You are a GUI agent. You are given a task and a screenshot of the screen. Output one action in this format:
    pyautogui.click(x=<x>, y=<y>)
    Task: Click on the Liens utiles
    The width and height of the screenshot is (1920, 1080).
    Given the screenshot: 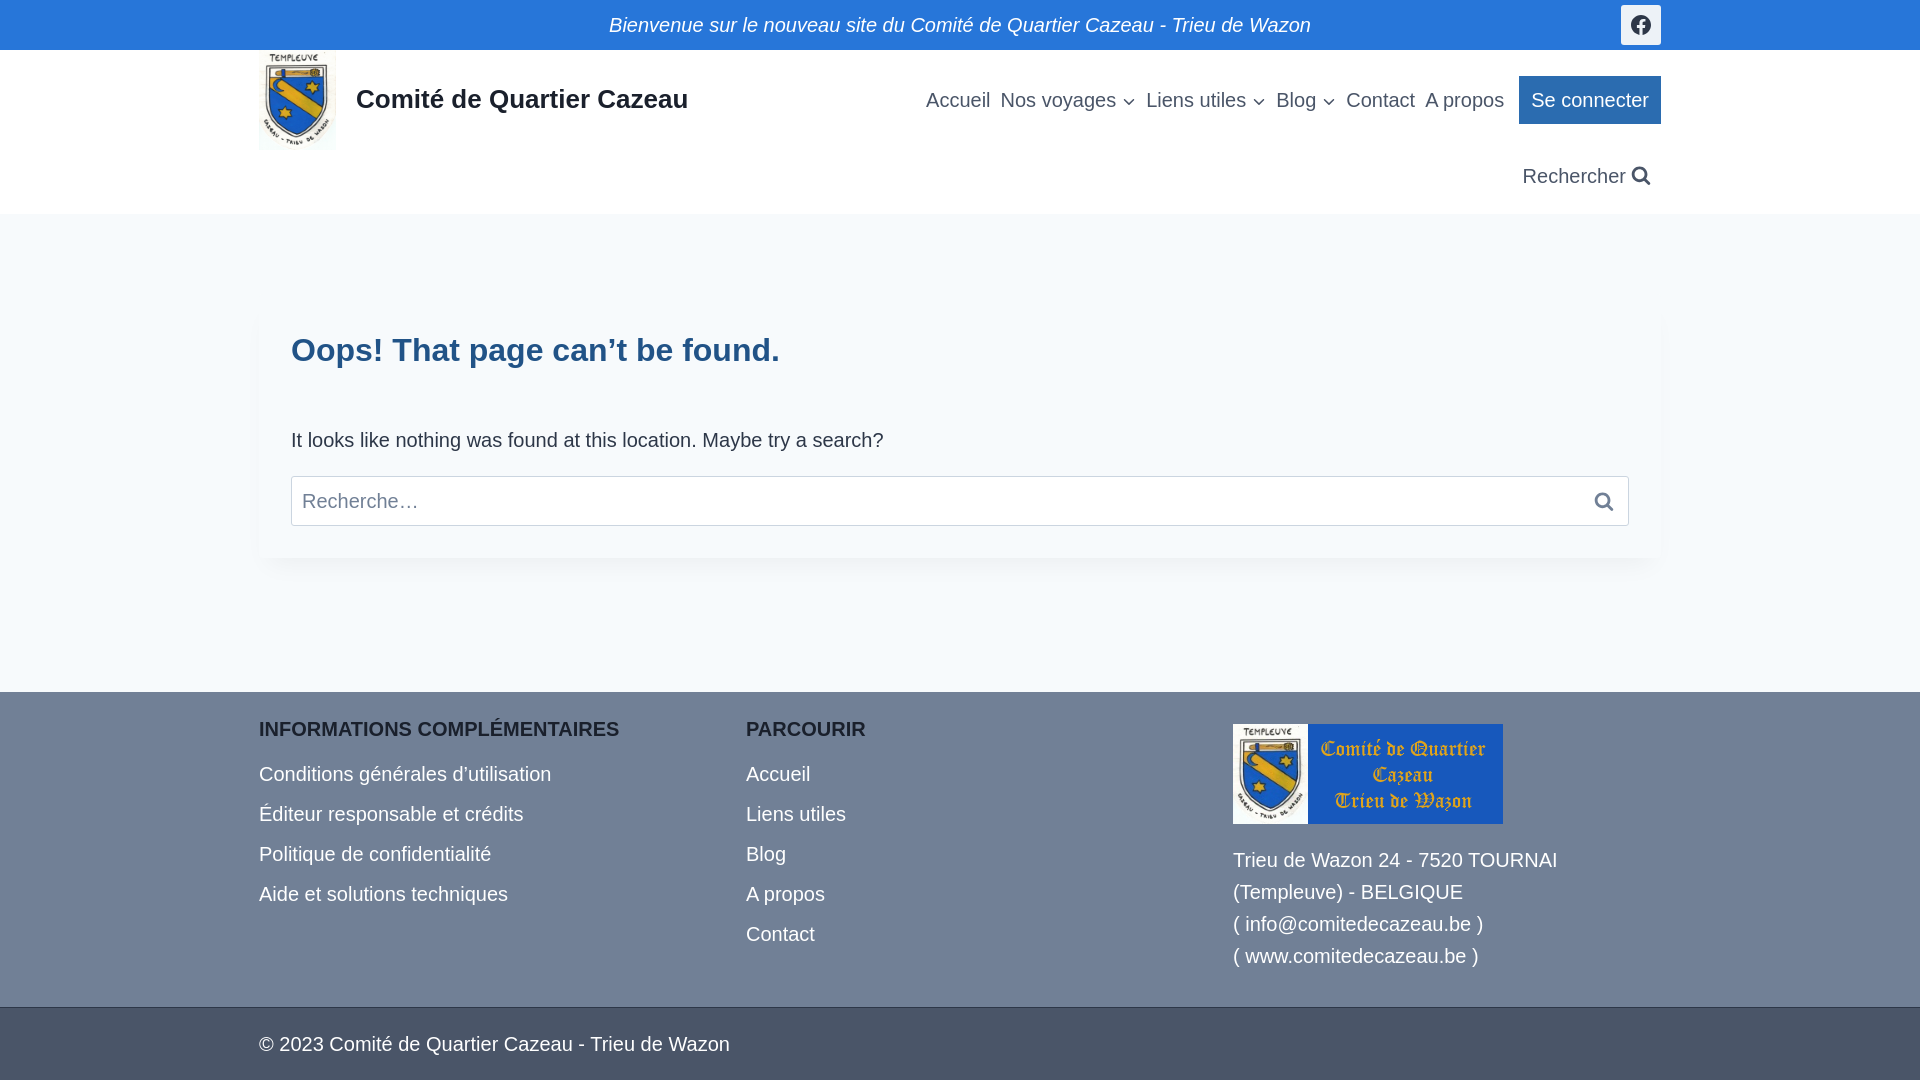 What is the action you would take?
    pyautogui.click(x=960, y=814)
    